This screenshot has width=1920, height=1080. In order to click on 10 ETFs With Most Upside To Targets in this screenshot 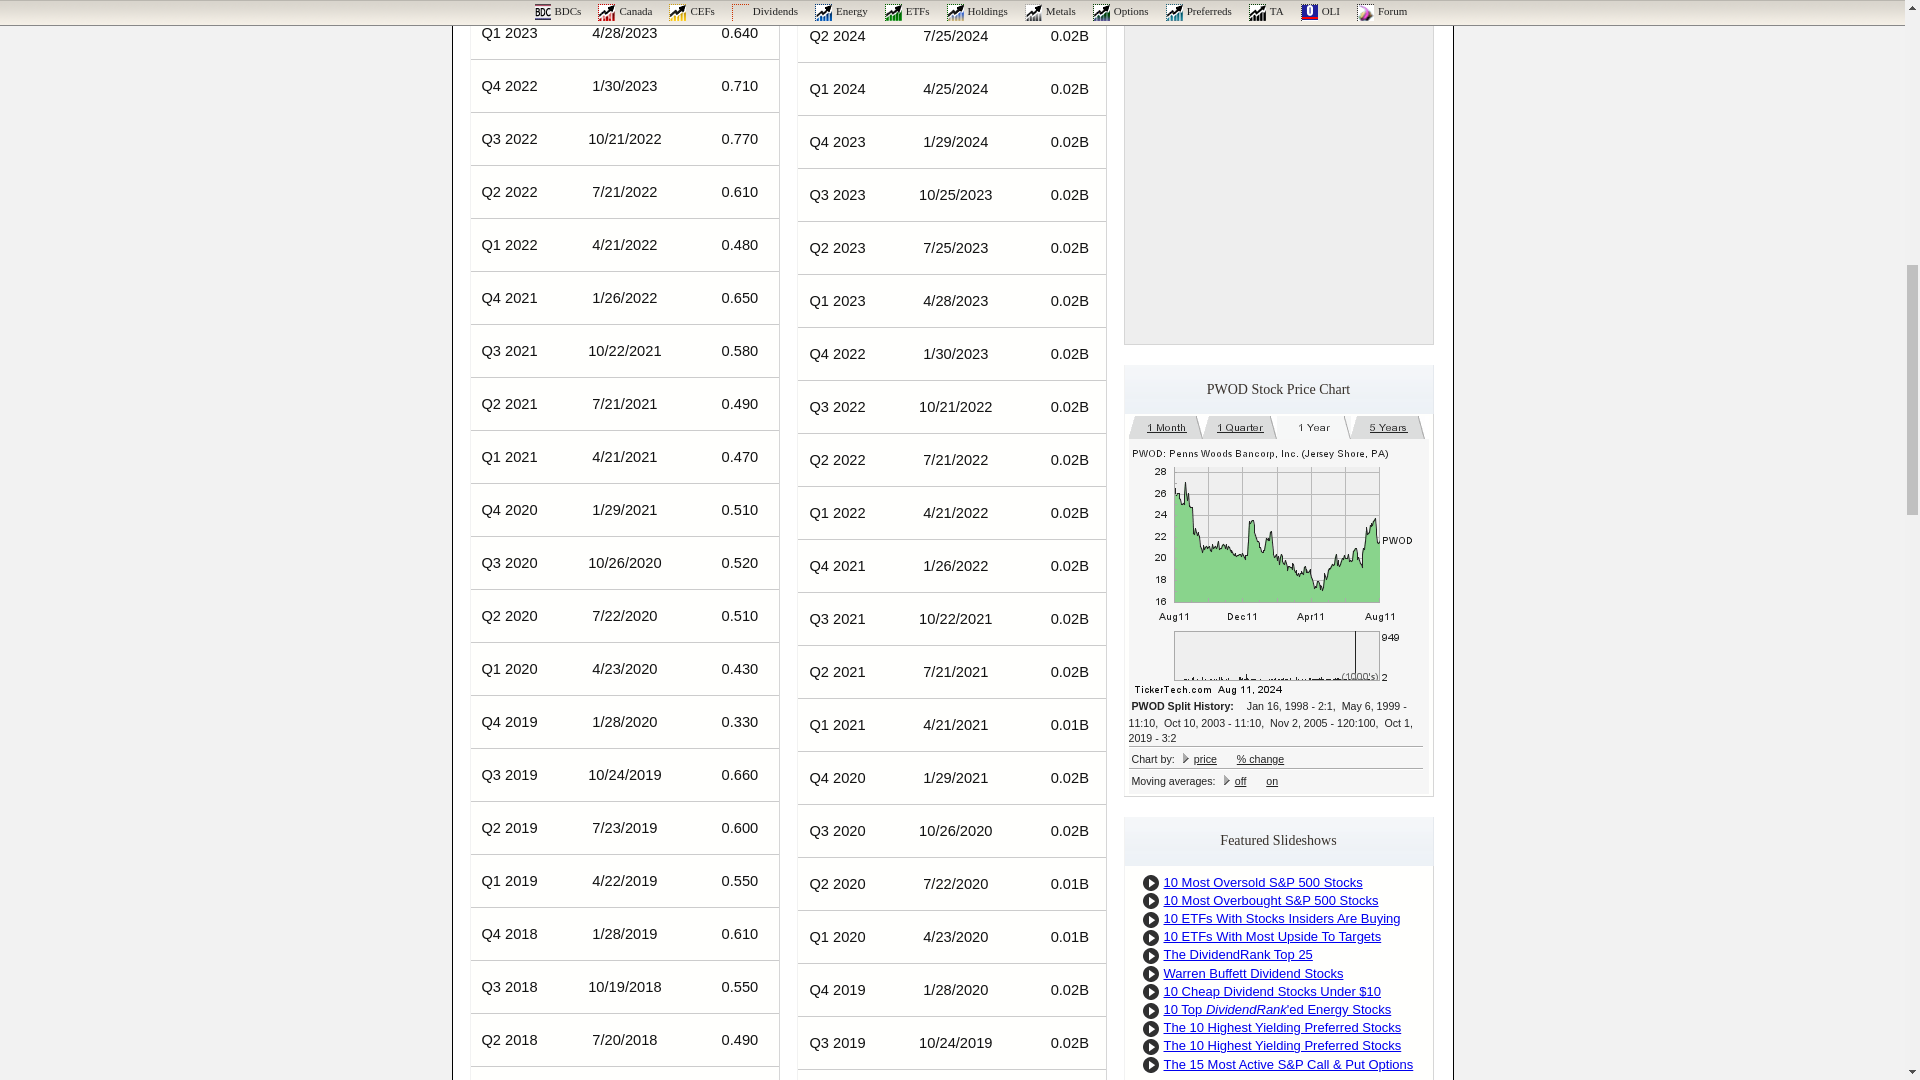, I will do `click(1272, 936)`.